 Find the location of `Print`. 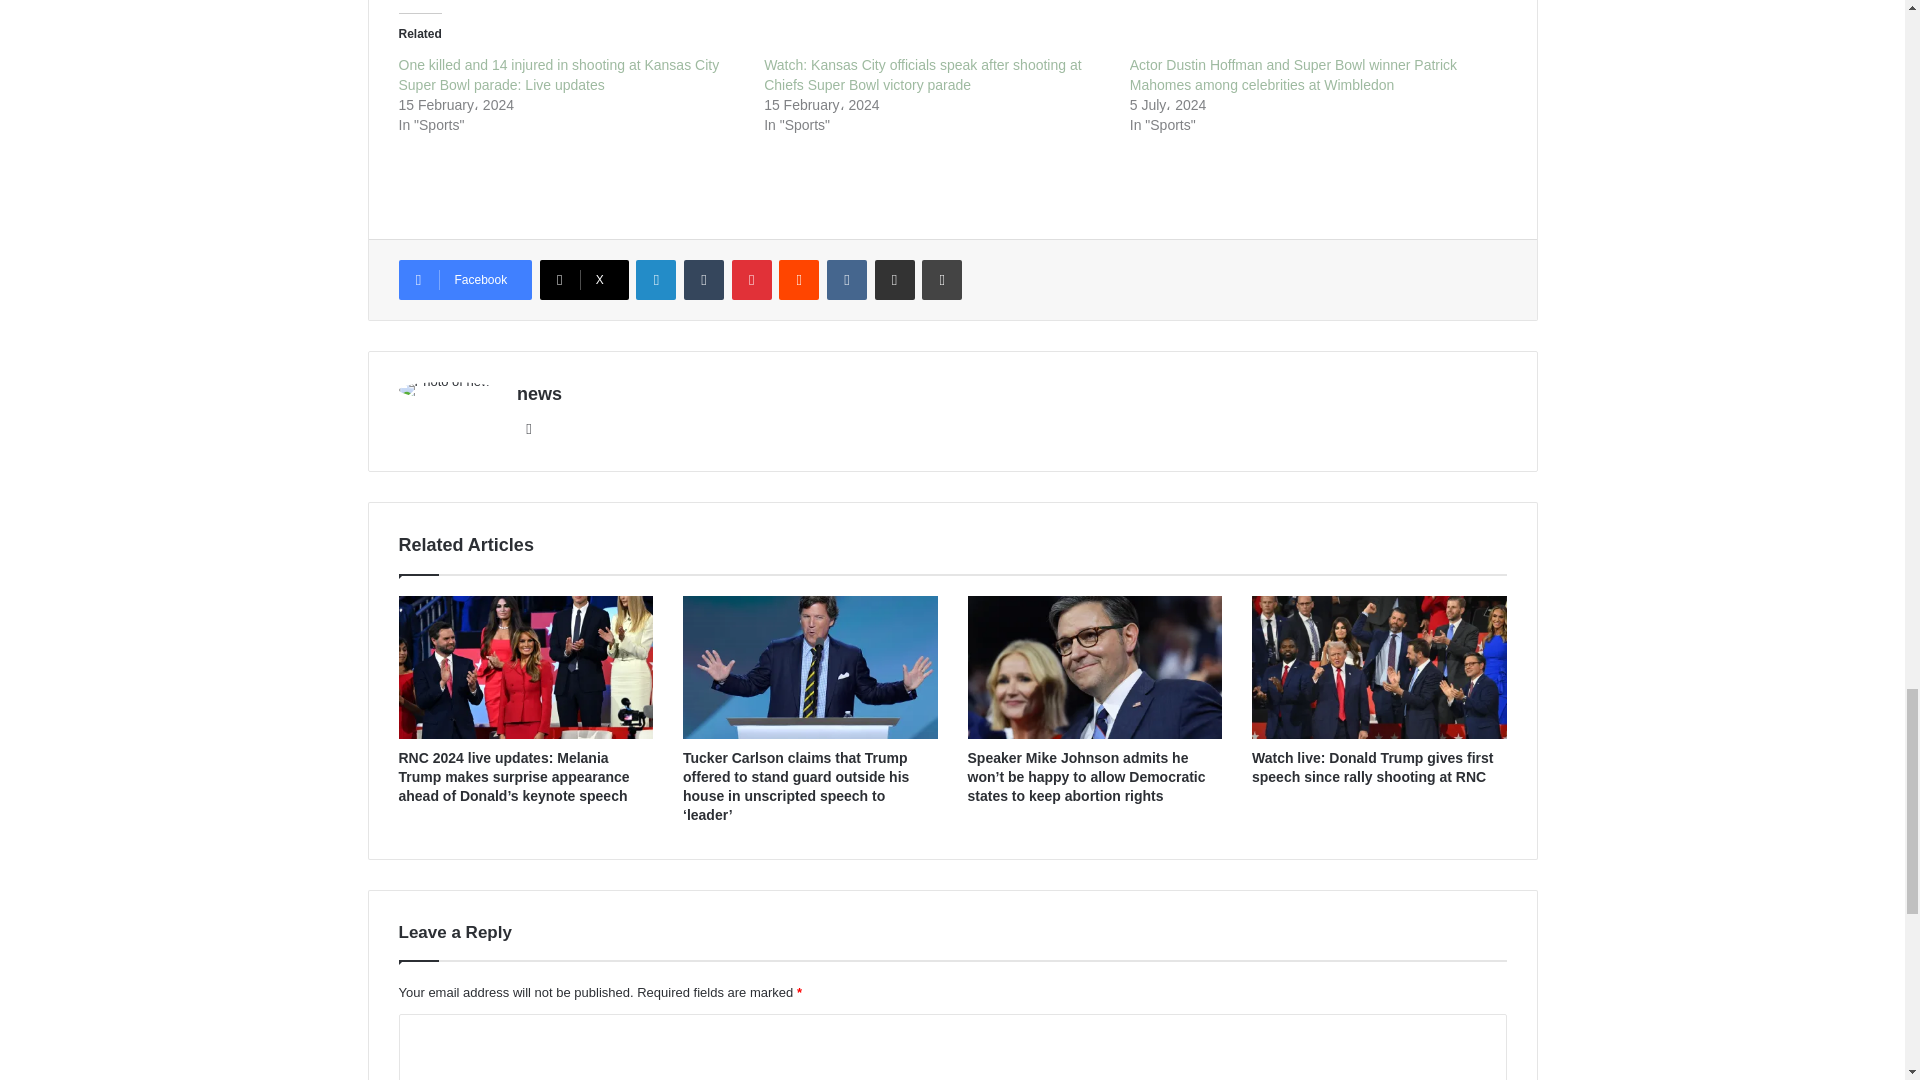

Print is located at coordinates (941, 280).